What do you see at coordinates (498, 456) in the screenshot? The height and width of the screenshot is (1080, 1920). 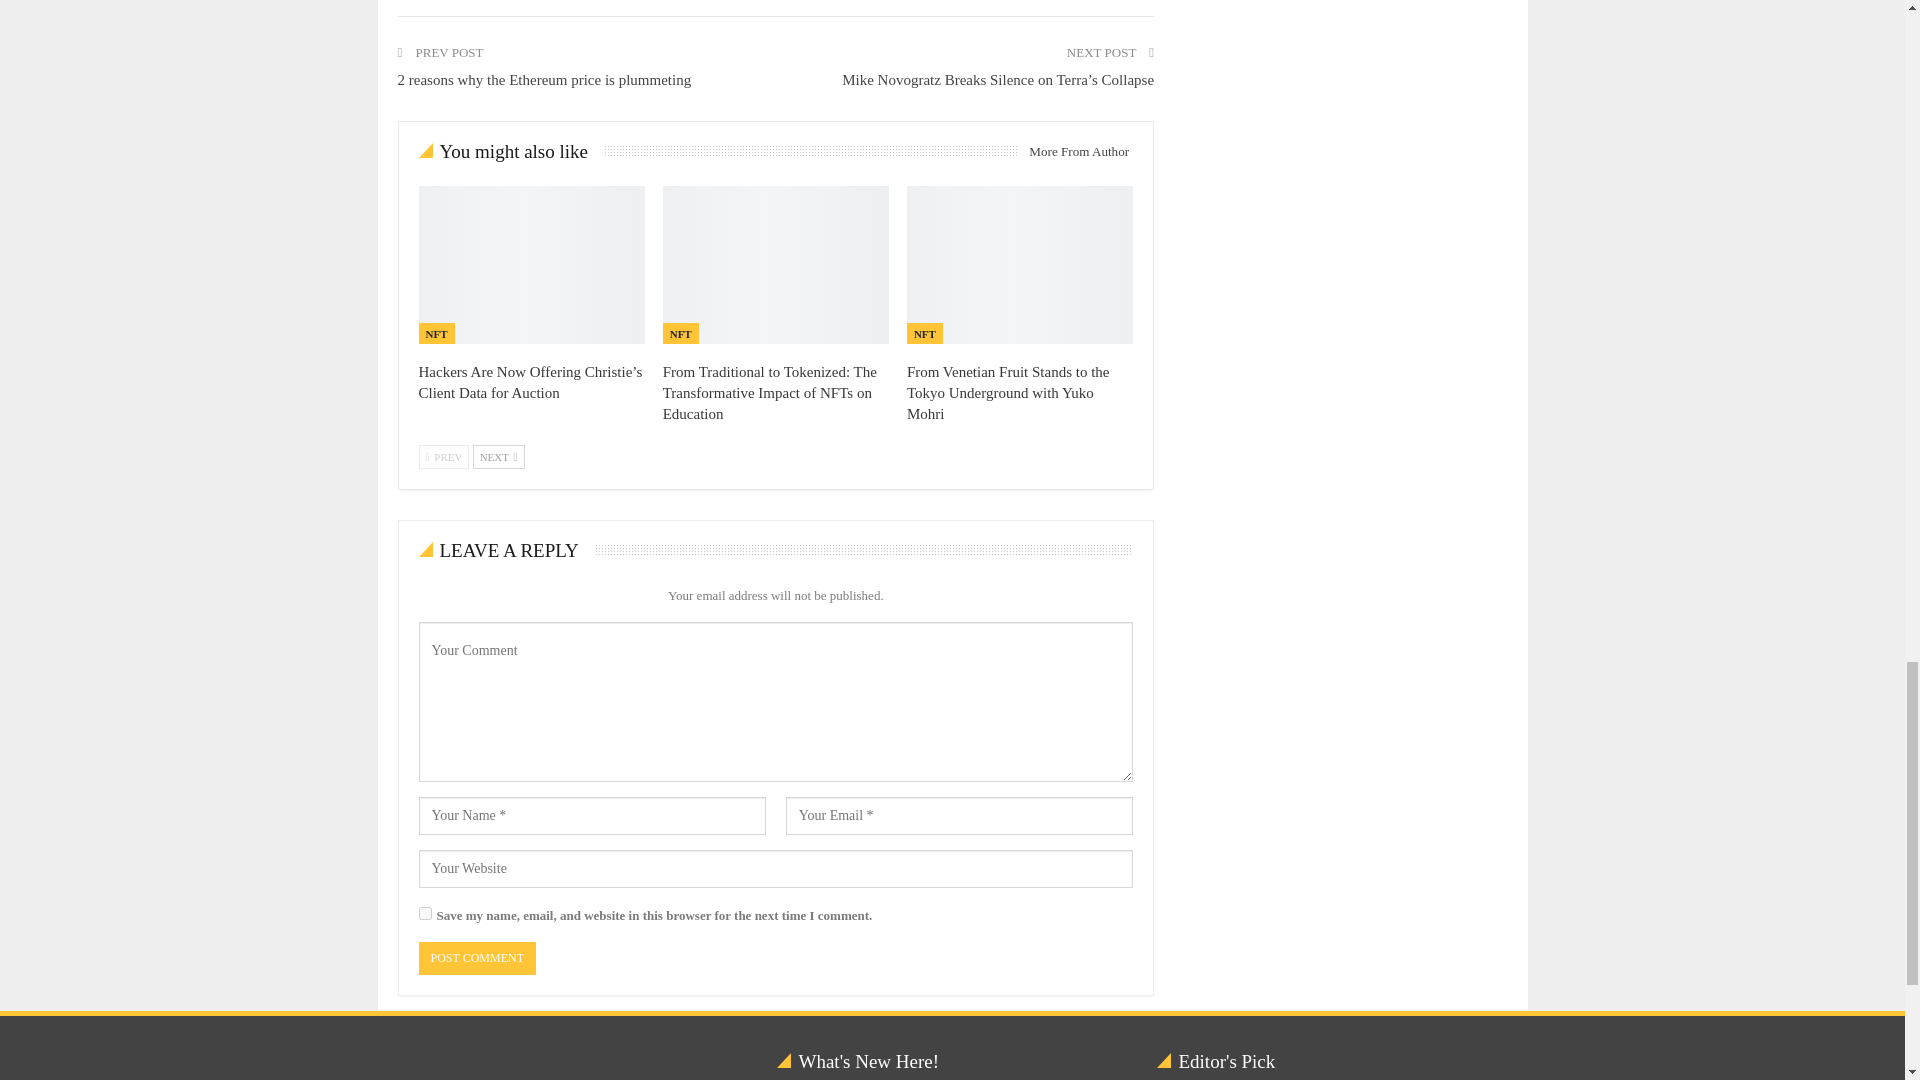 I see `Next` at bounding box center [498, 456].